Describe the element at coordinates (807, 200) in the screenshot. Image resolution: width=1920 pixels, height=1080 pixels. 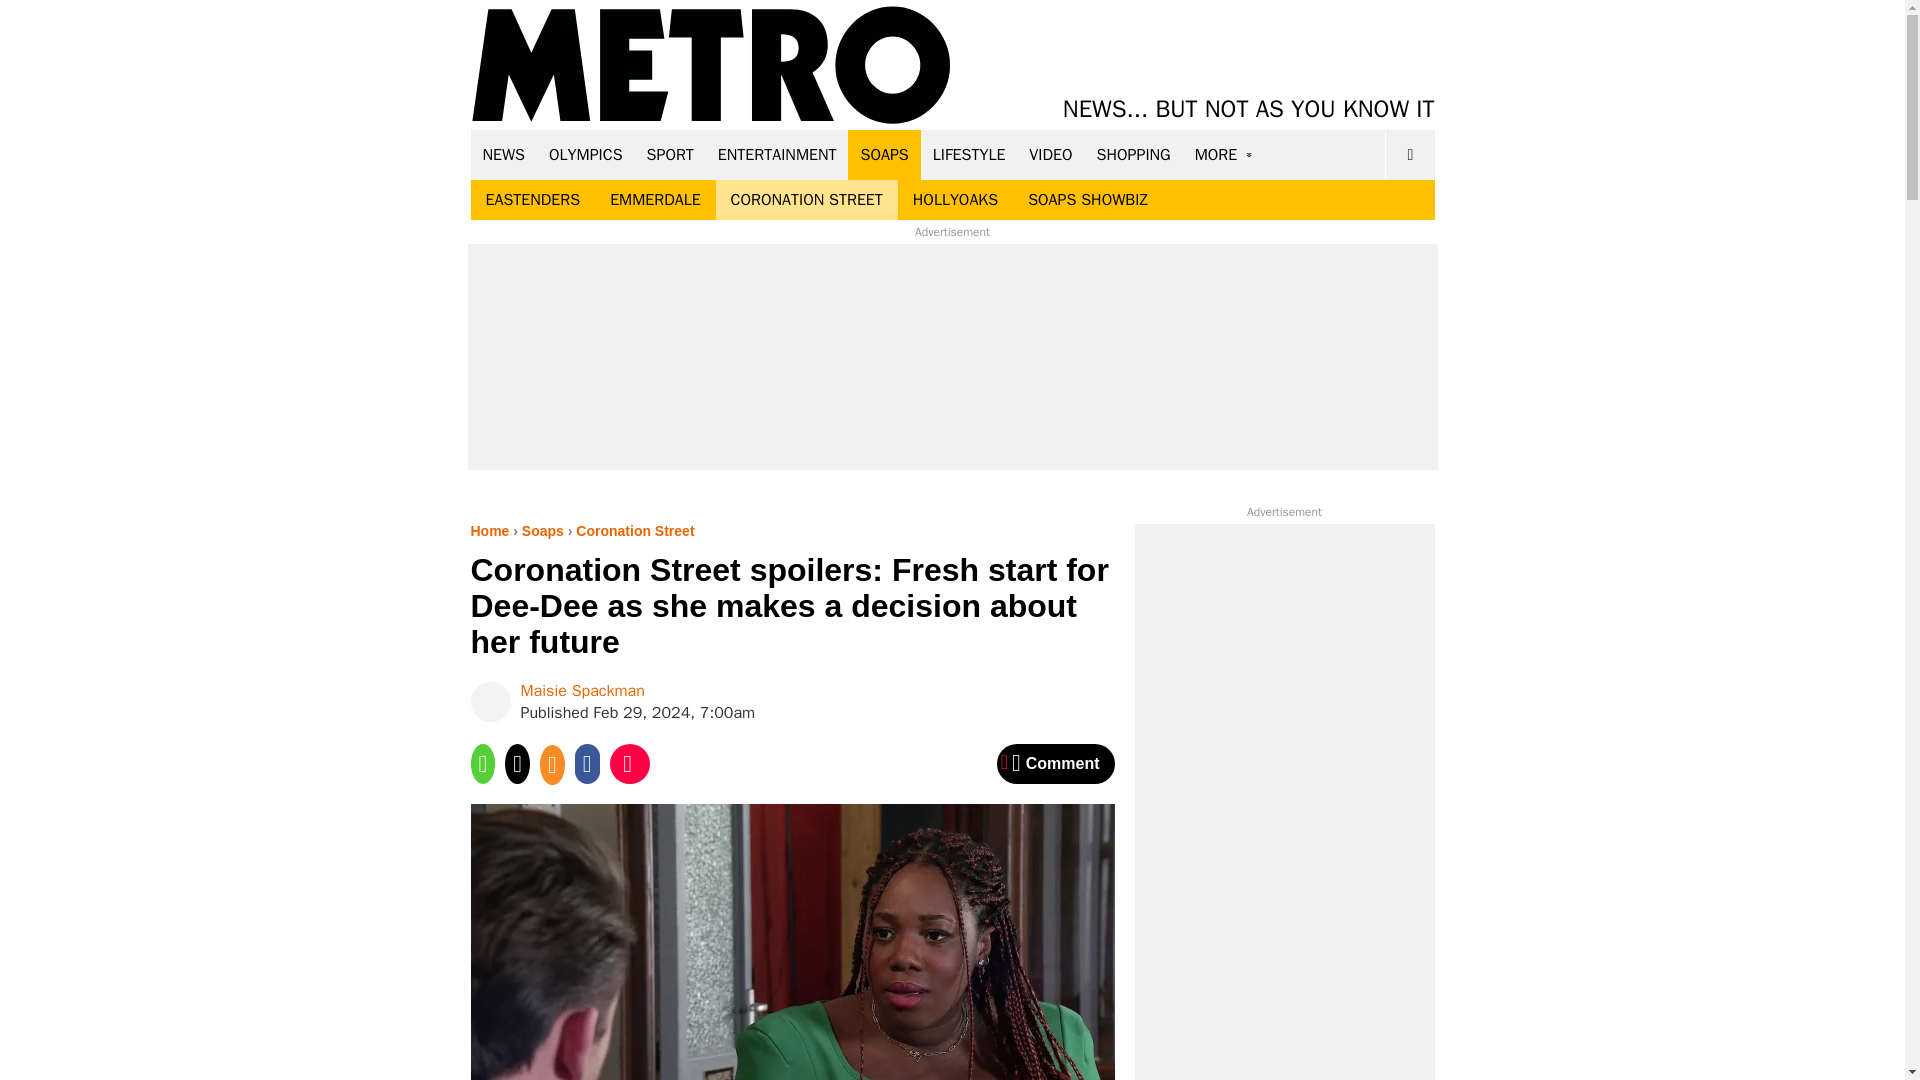
I see `CORONATION STREET` at that location.